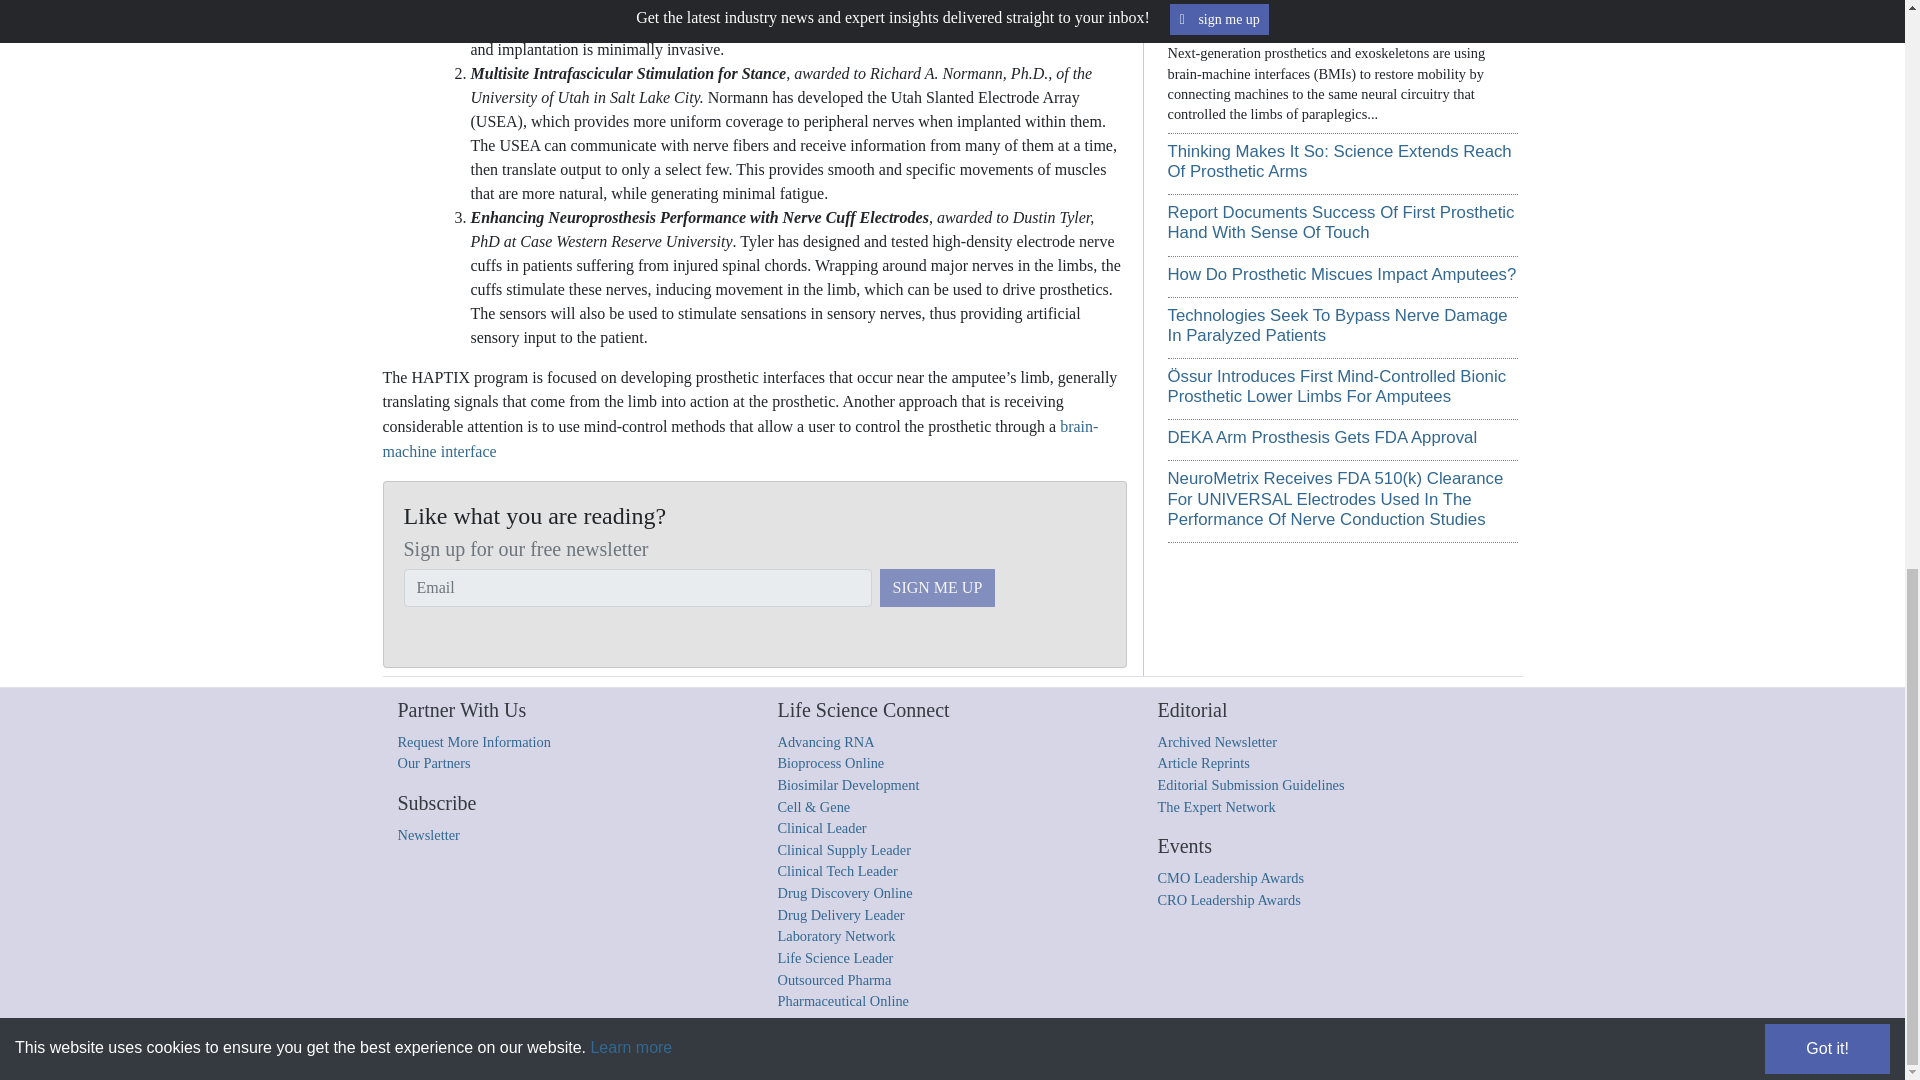  Describe the element at coordinates (1342, 274) in the screenshot. I see `How Do Prosthetic Miscues Impact Amputees?` at that location.